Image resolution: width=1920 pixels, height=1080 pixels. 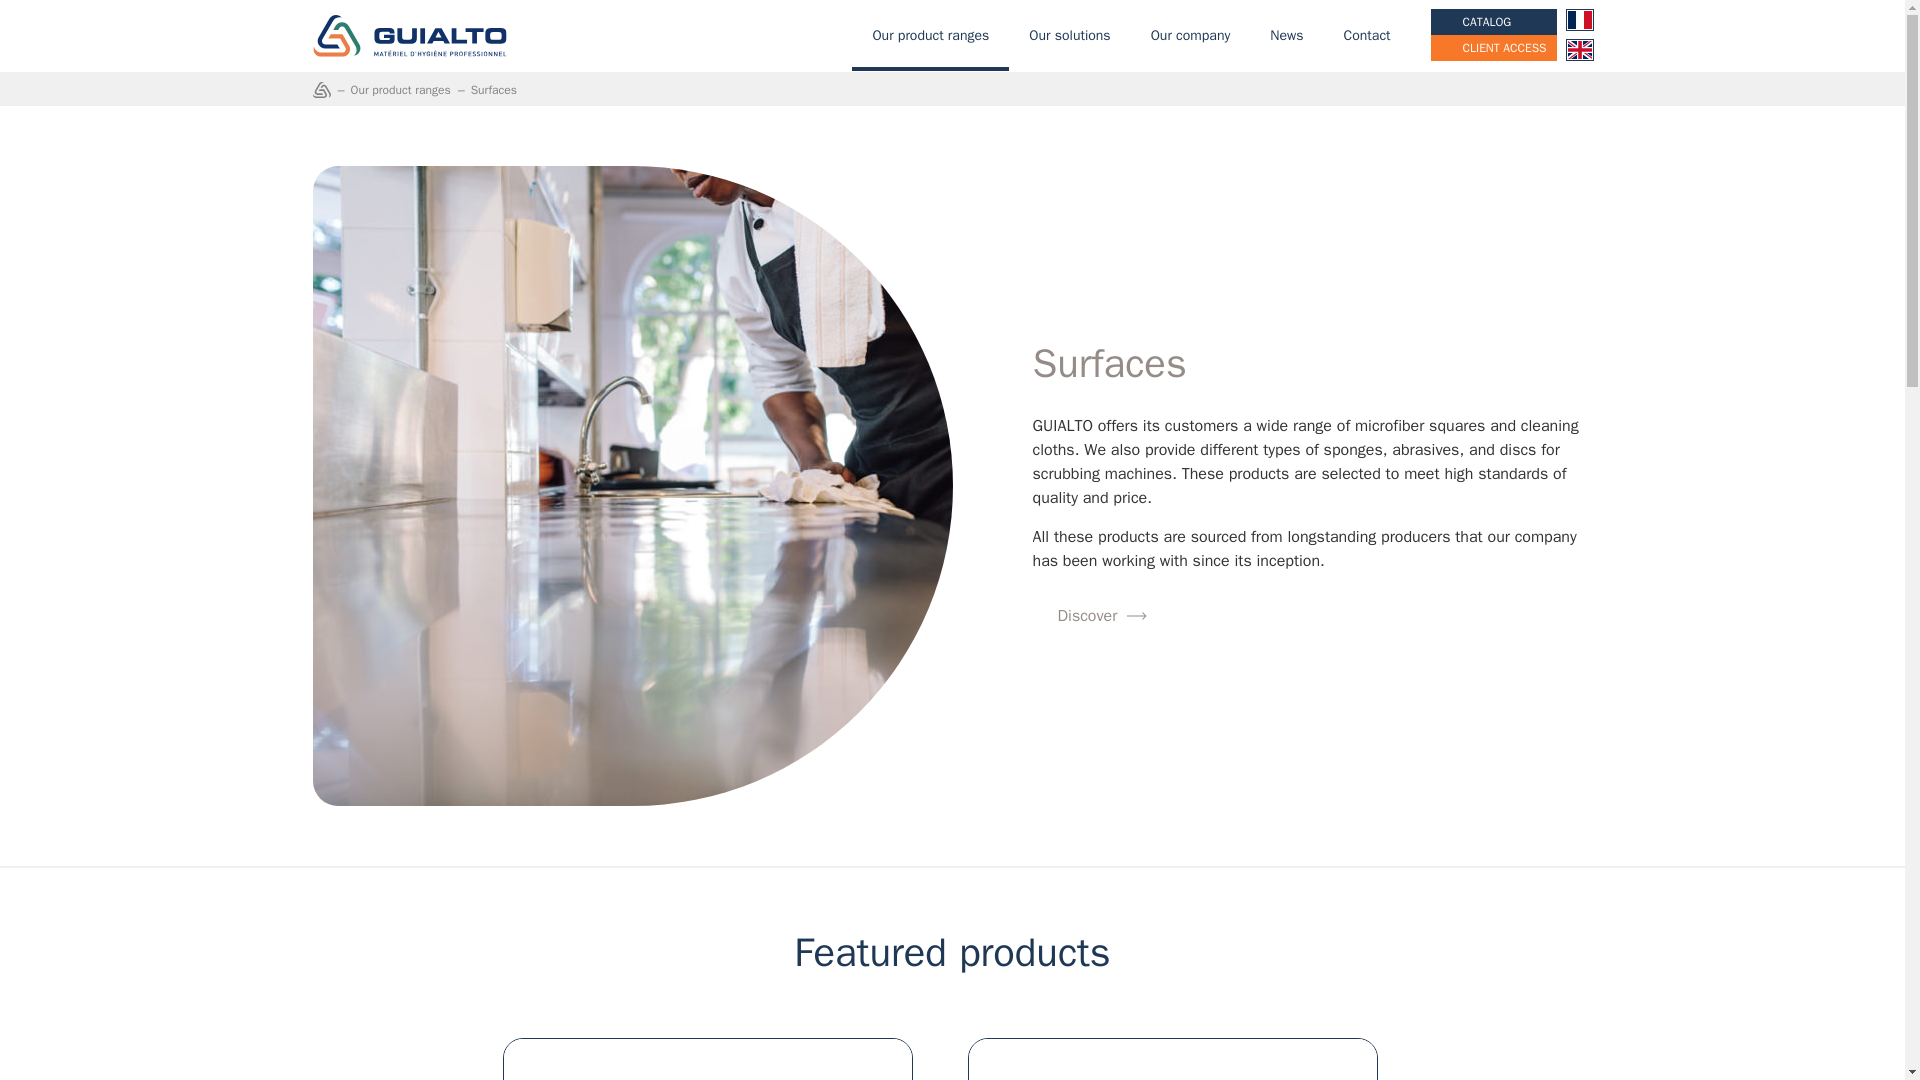 I want to click on Our solutions, so click(x=1070, y=36).